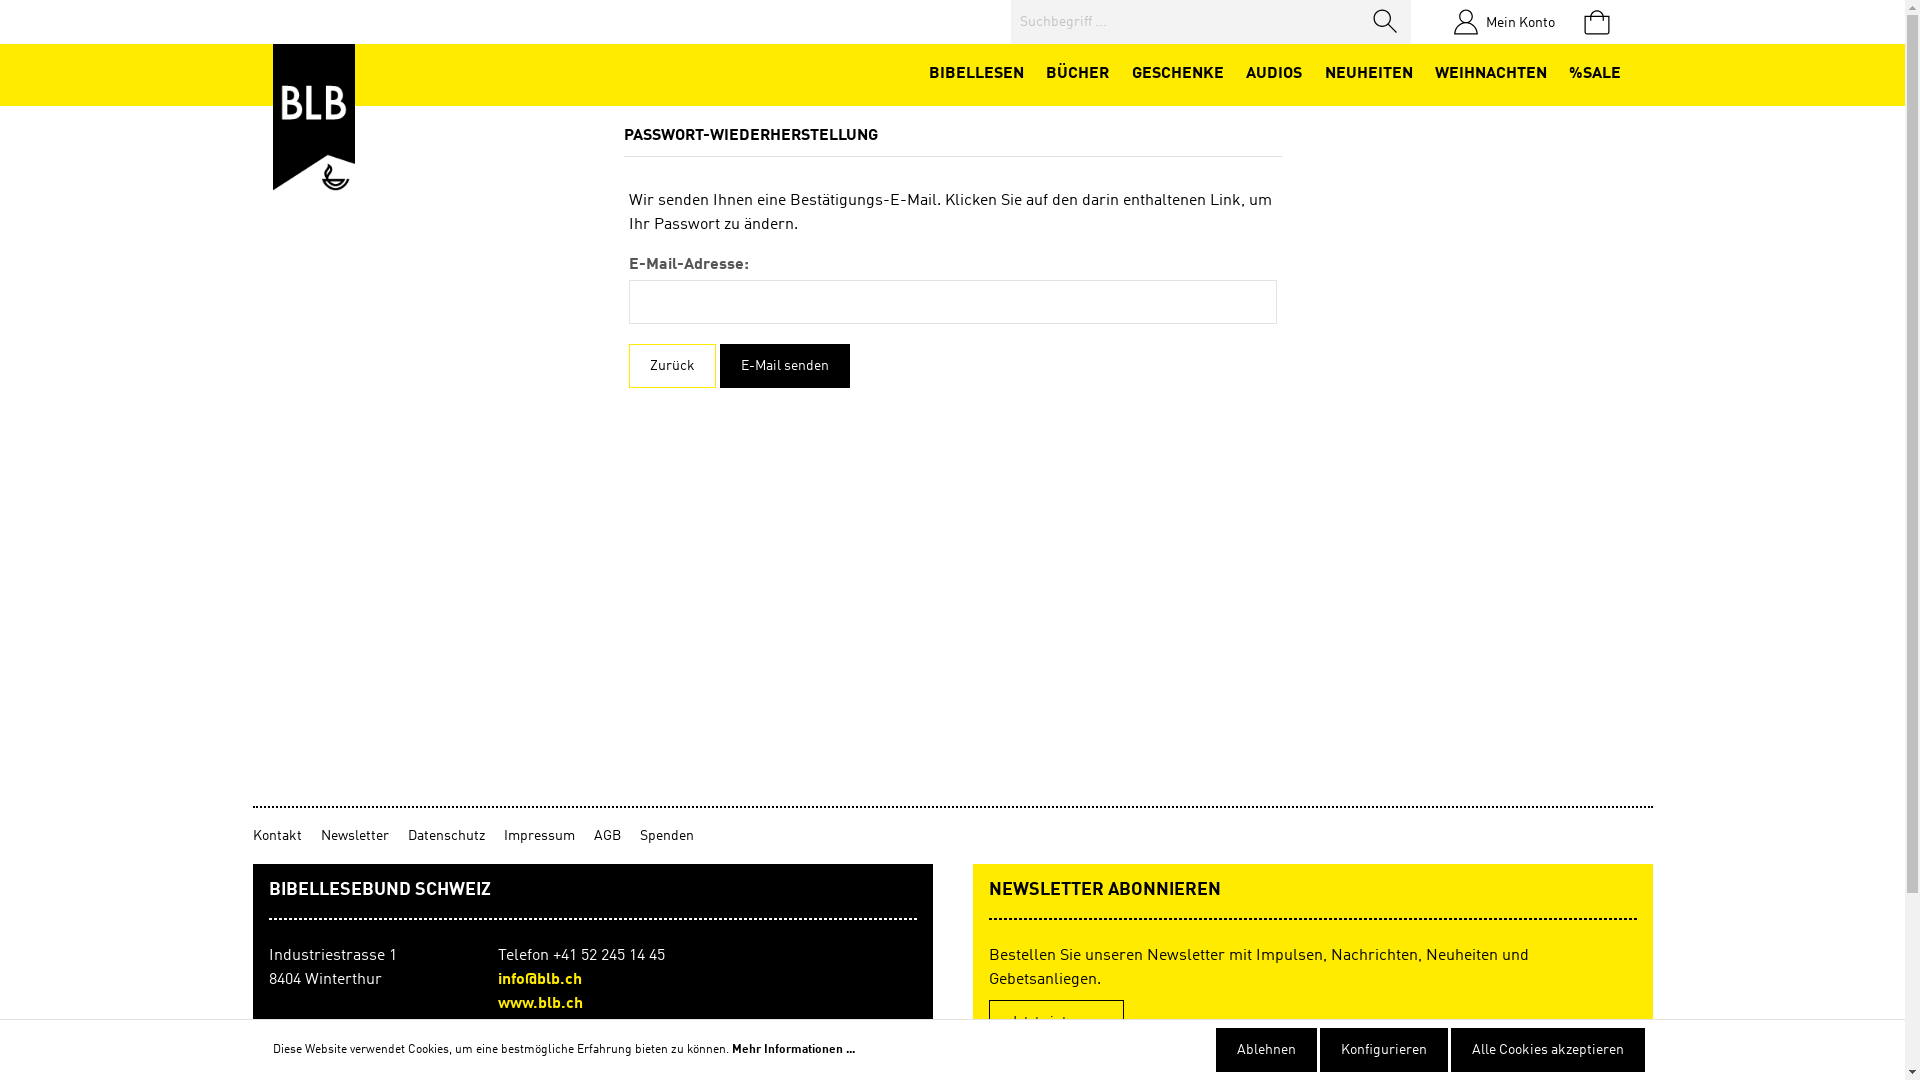  What do you see at coordinates (617, 836) in the screenshot?
I see `AGB` at bounding box center [617, 836].